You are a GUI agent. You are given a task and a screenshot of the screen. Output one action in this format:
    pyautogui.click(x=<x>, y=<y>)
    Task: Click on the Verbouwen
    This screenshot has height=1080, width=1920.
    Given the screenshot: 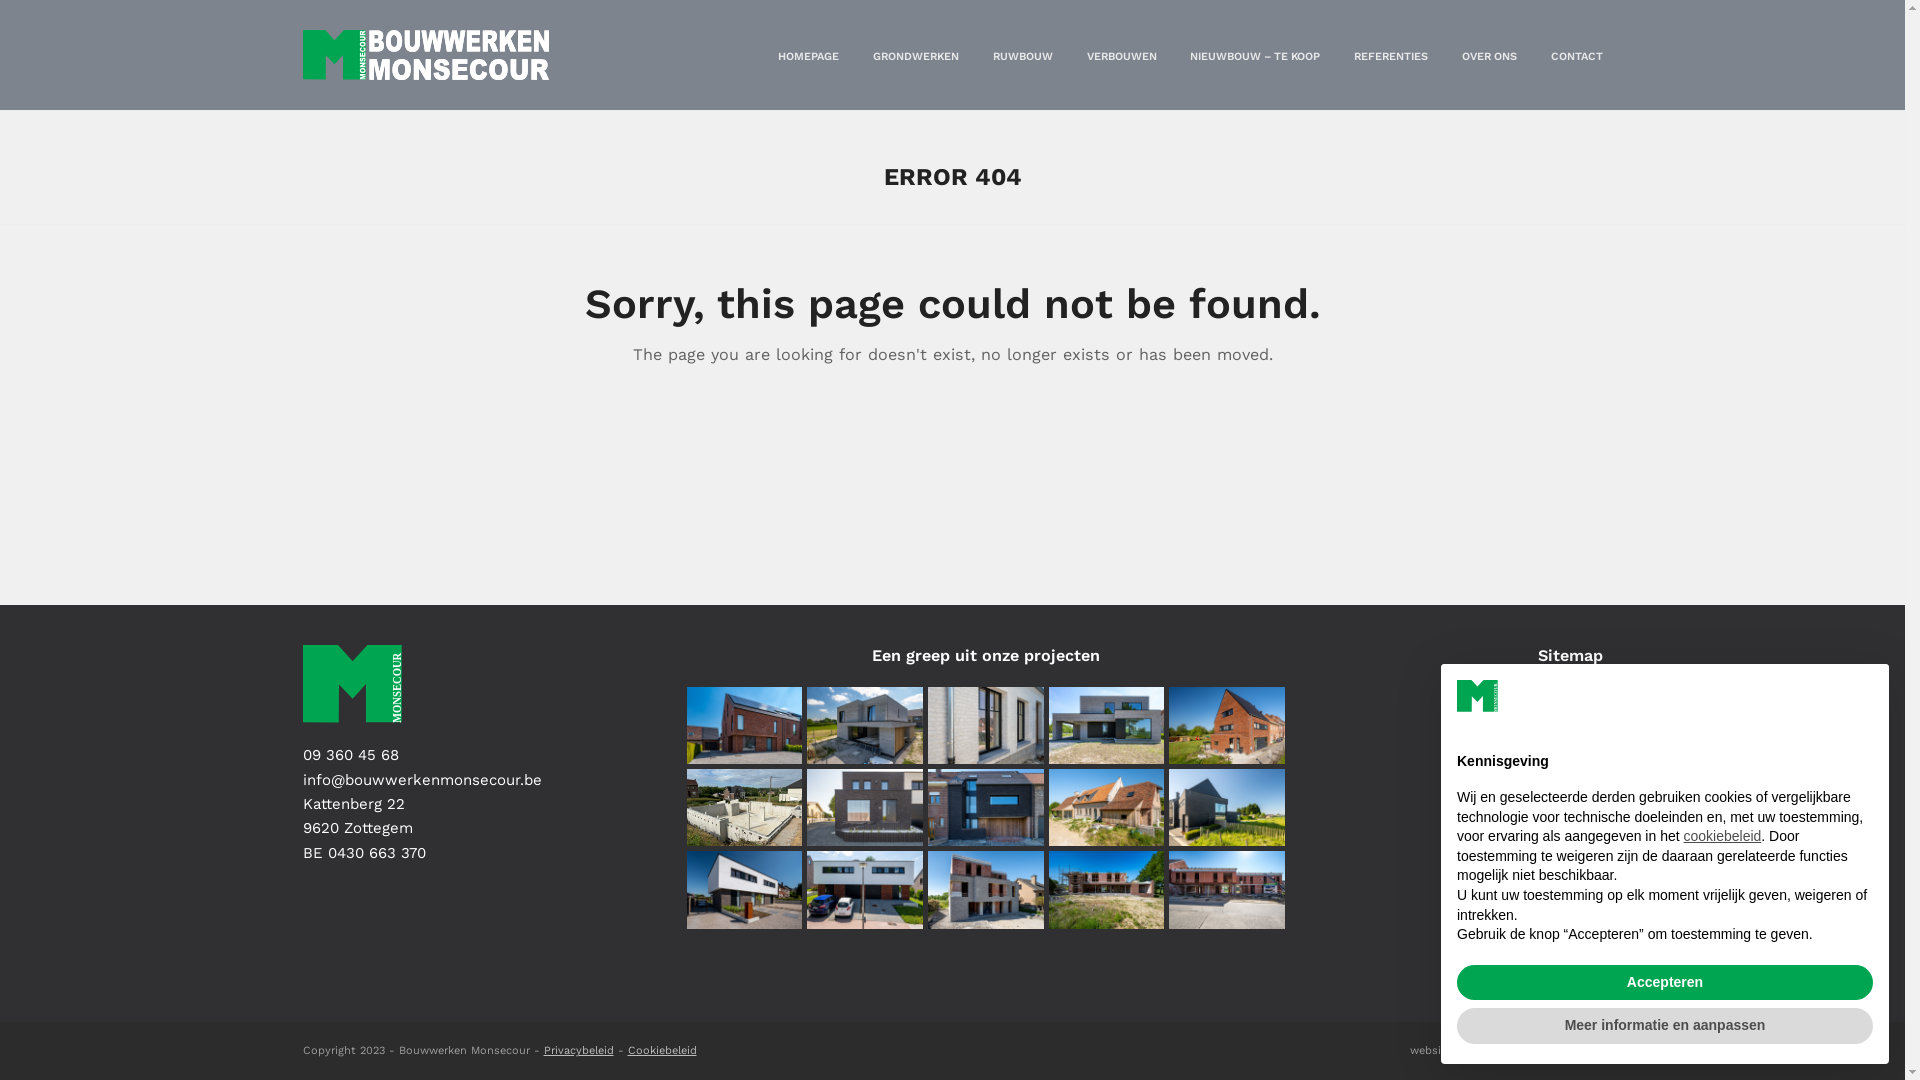 What is the action you would take?
    pyautogui.click(x=1561, y=825)
    